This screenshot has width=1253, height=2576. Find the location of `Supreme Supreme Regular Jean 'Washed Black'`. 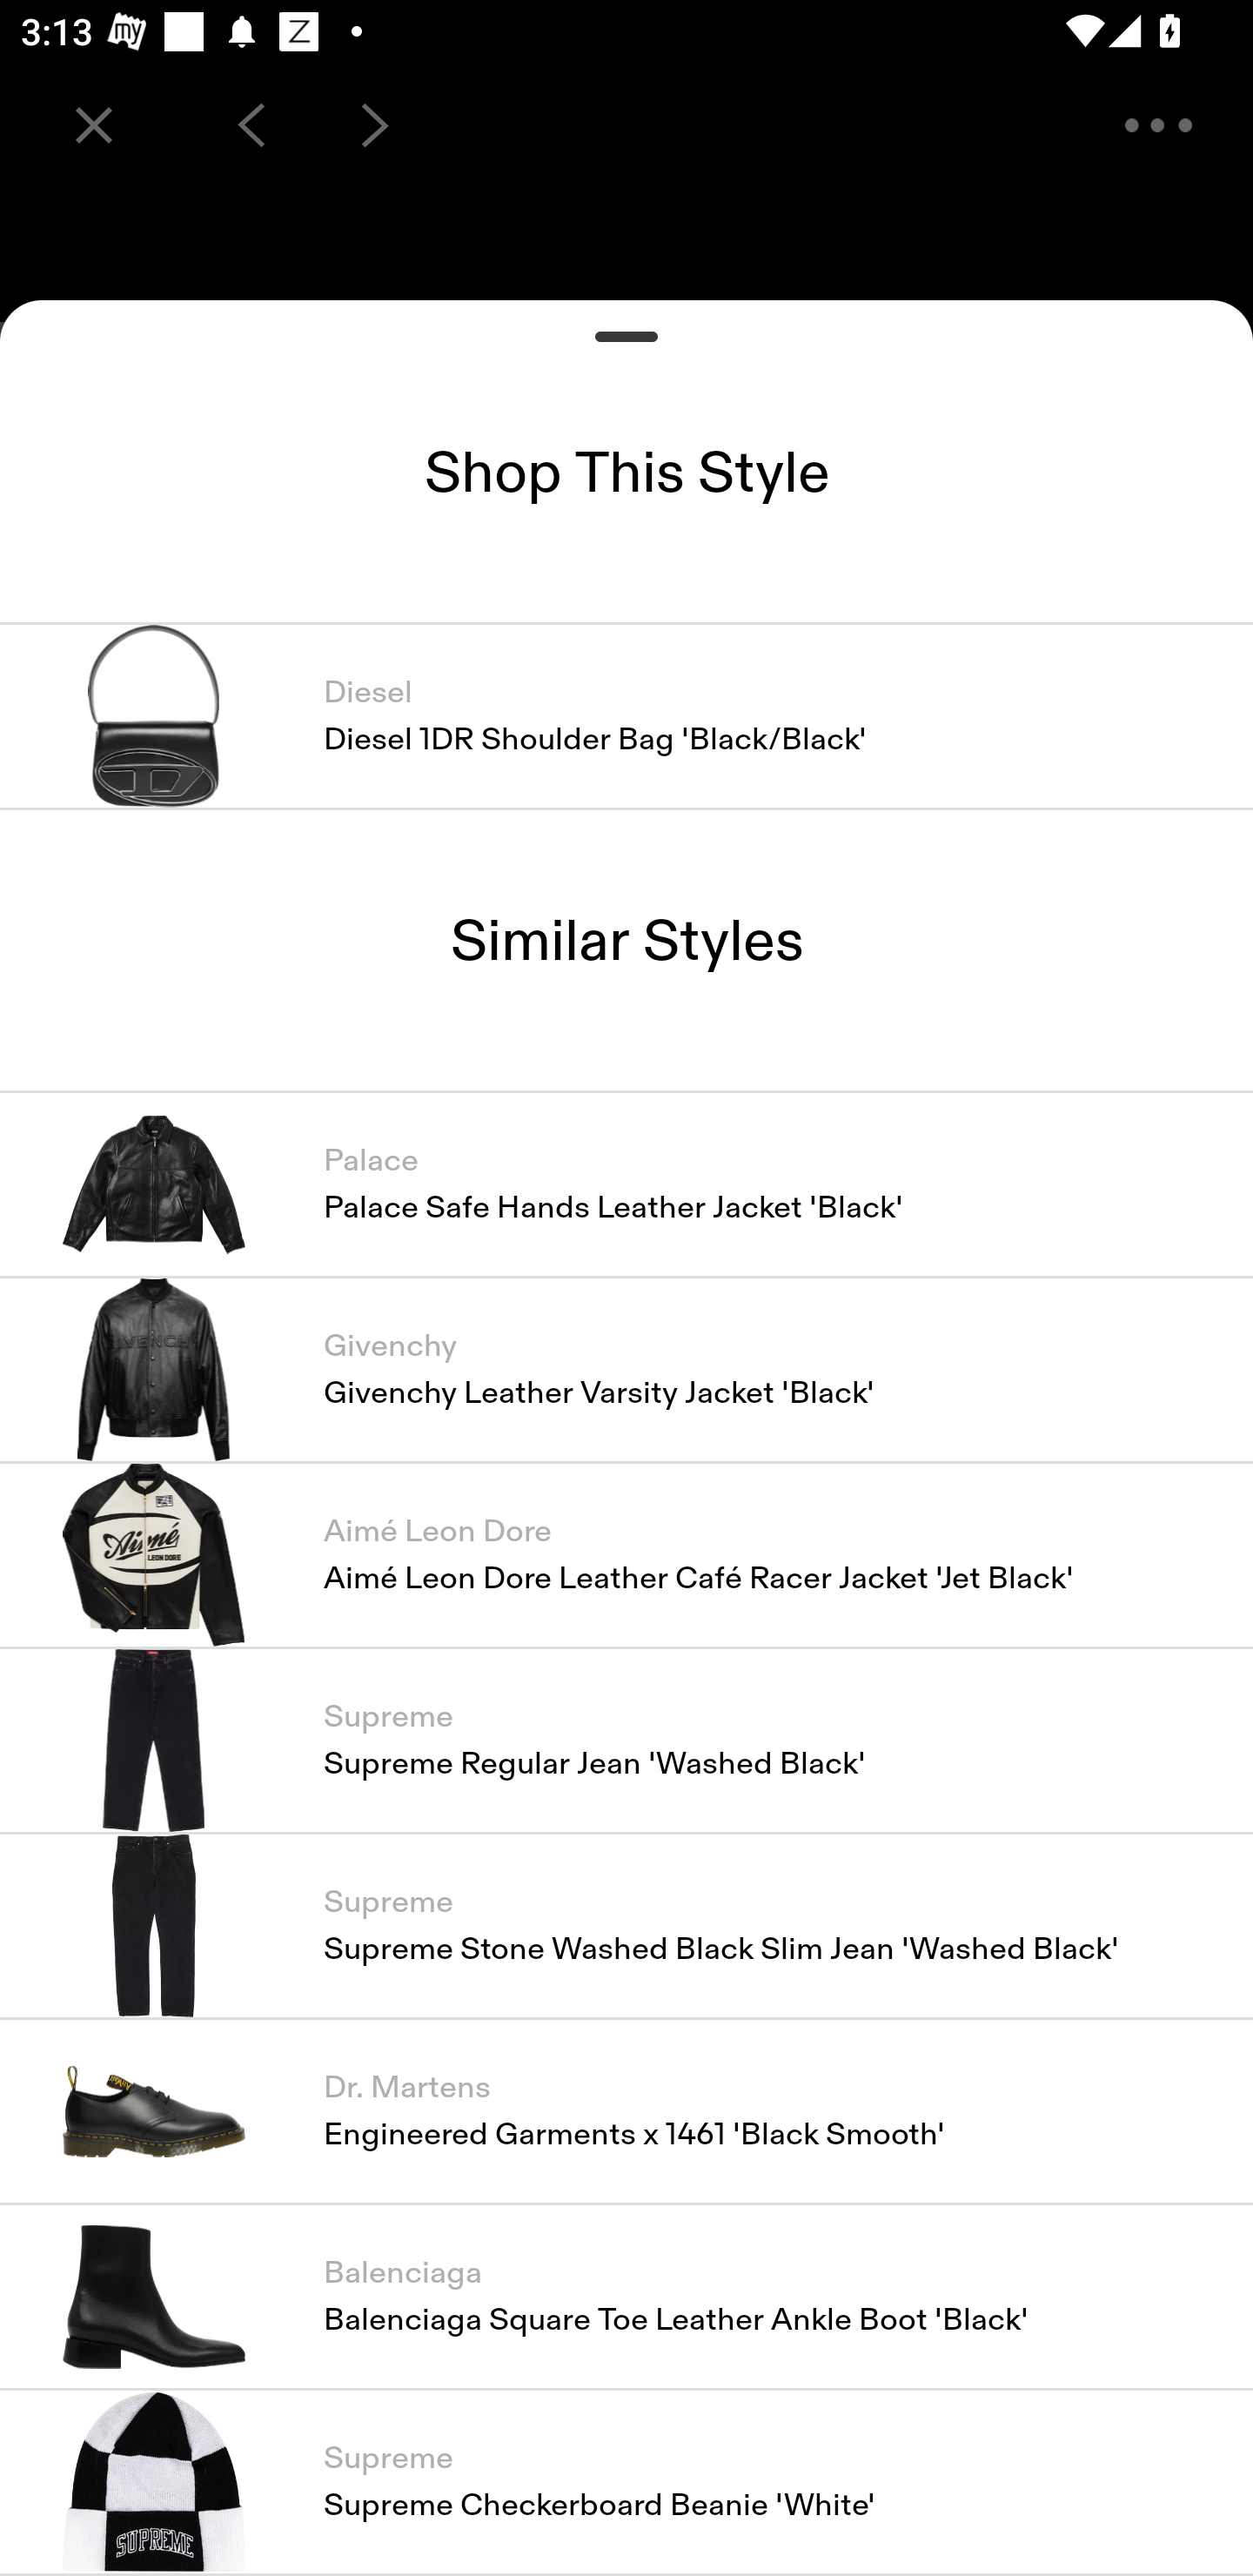

Supreme Supreme Regular Jean 'Washed Black' is located at coordinates (626, 1740).